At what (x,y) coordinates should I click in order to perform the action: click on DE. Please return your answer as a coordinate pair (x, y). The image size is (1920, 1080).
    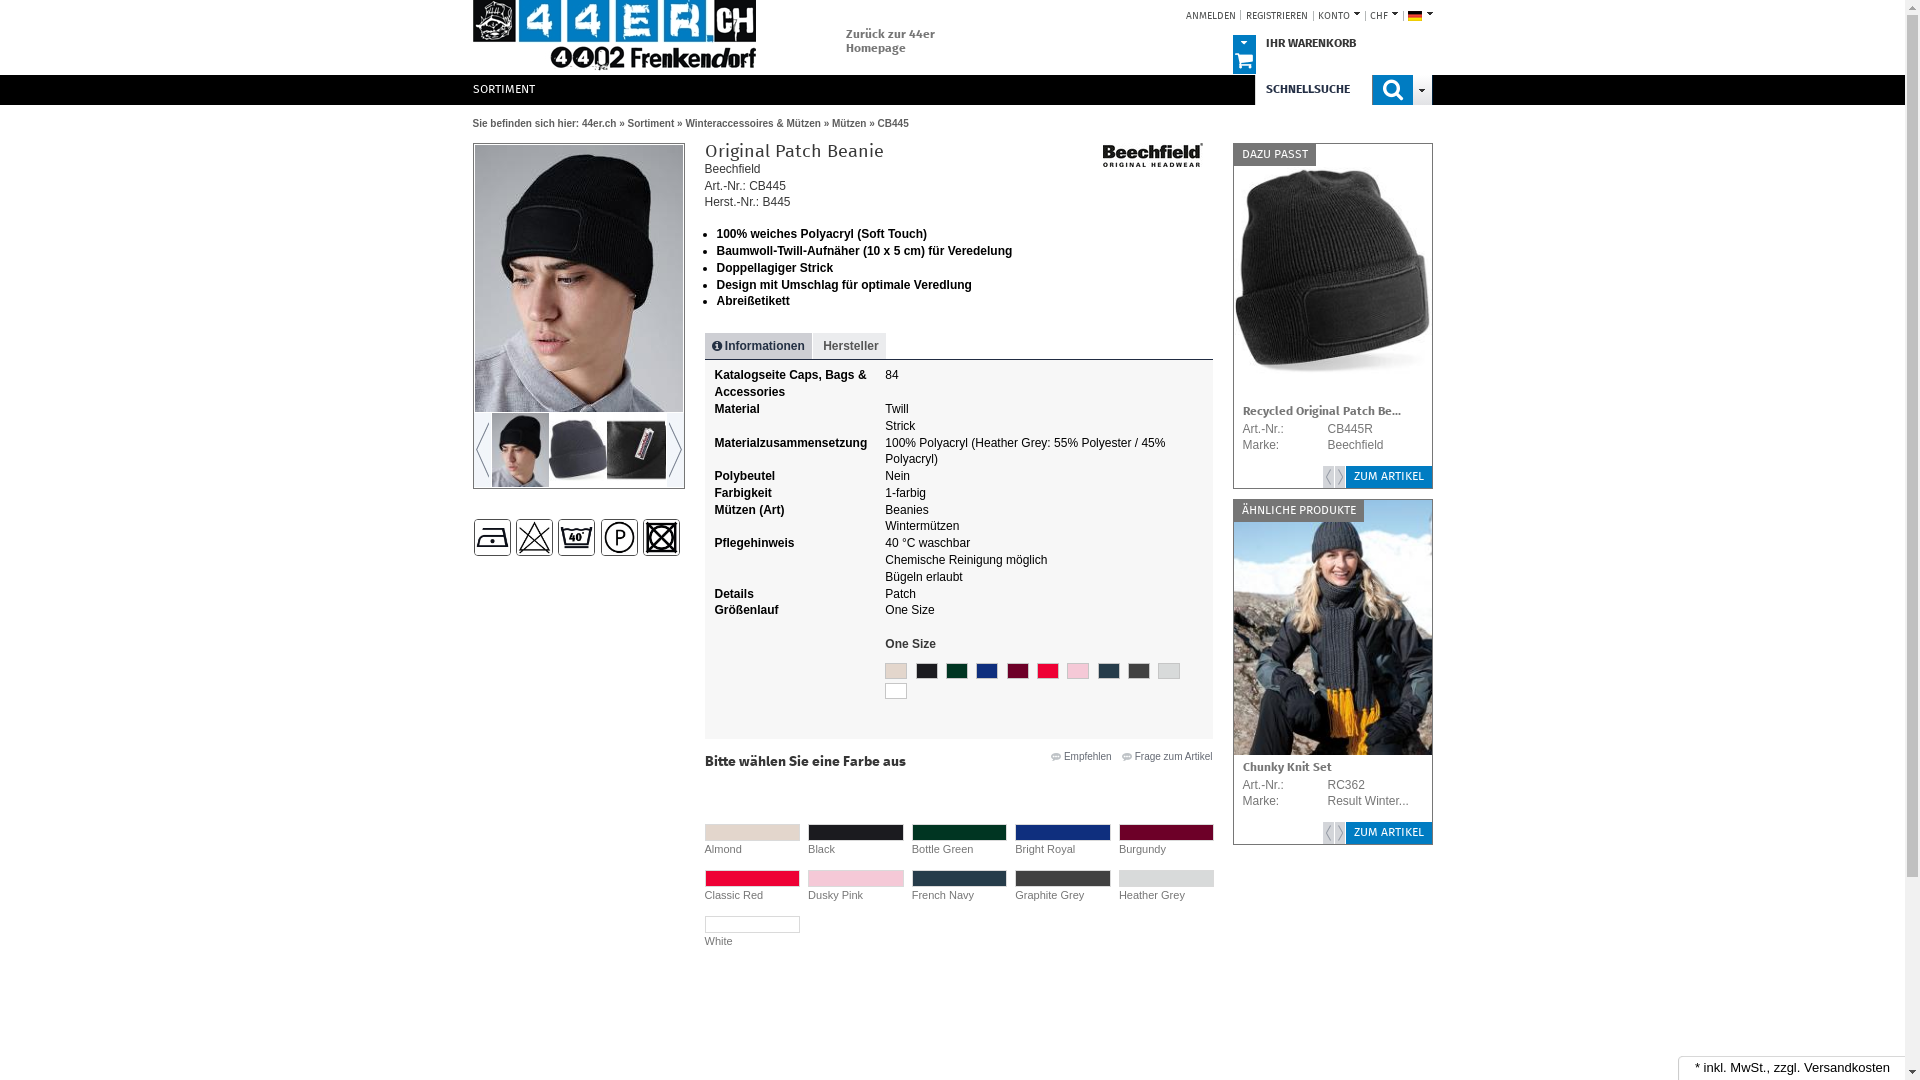
    Looking at the image, I should click on (1417, 16).